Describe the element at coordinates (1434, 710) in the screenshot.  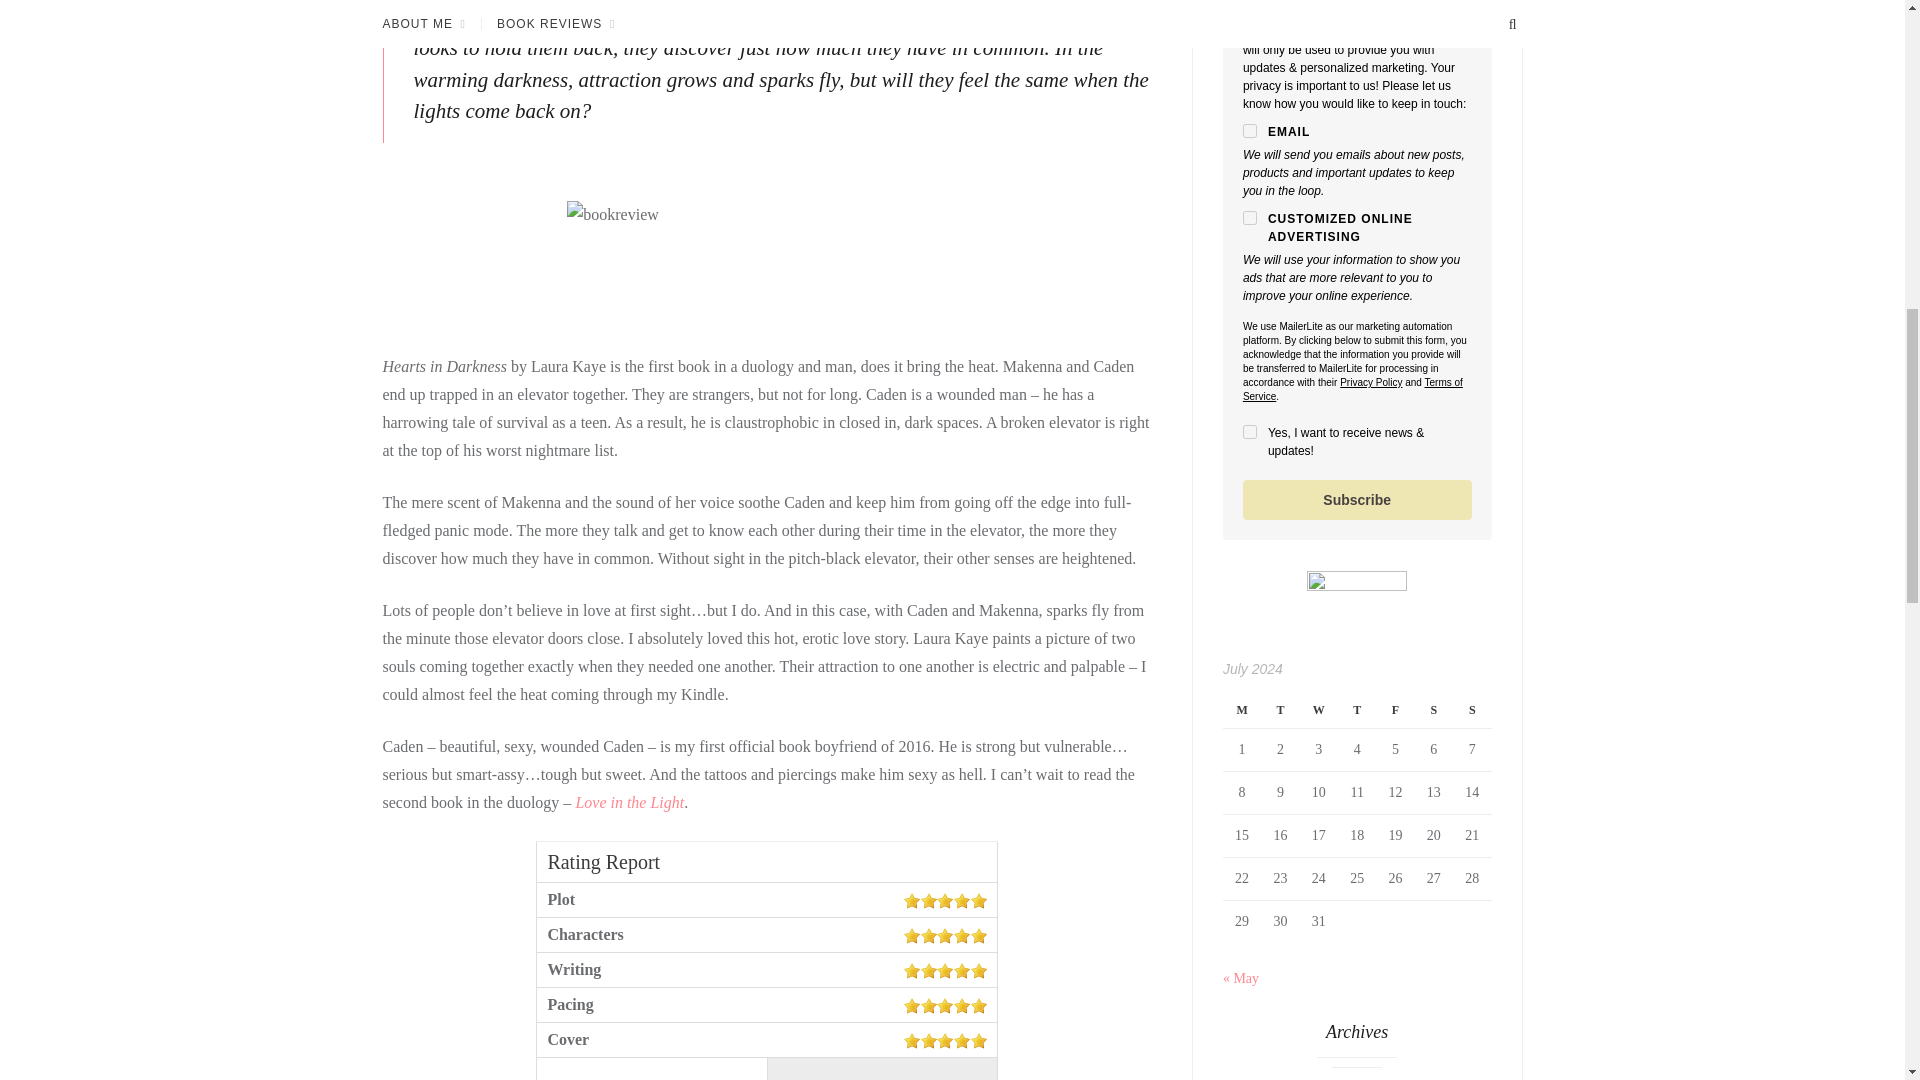
I see `Saturday` at that location.